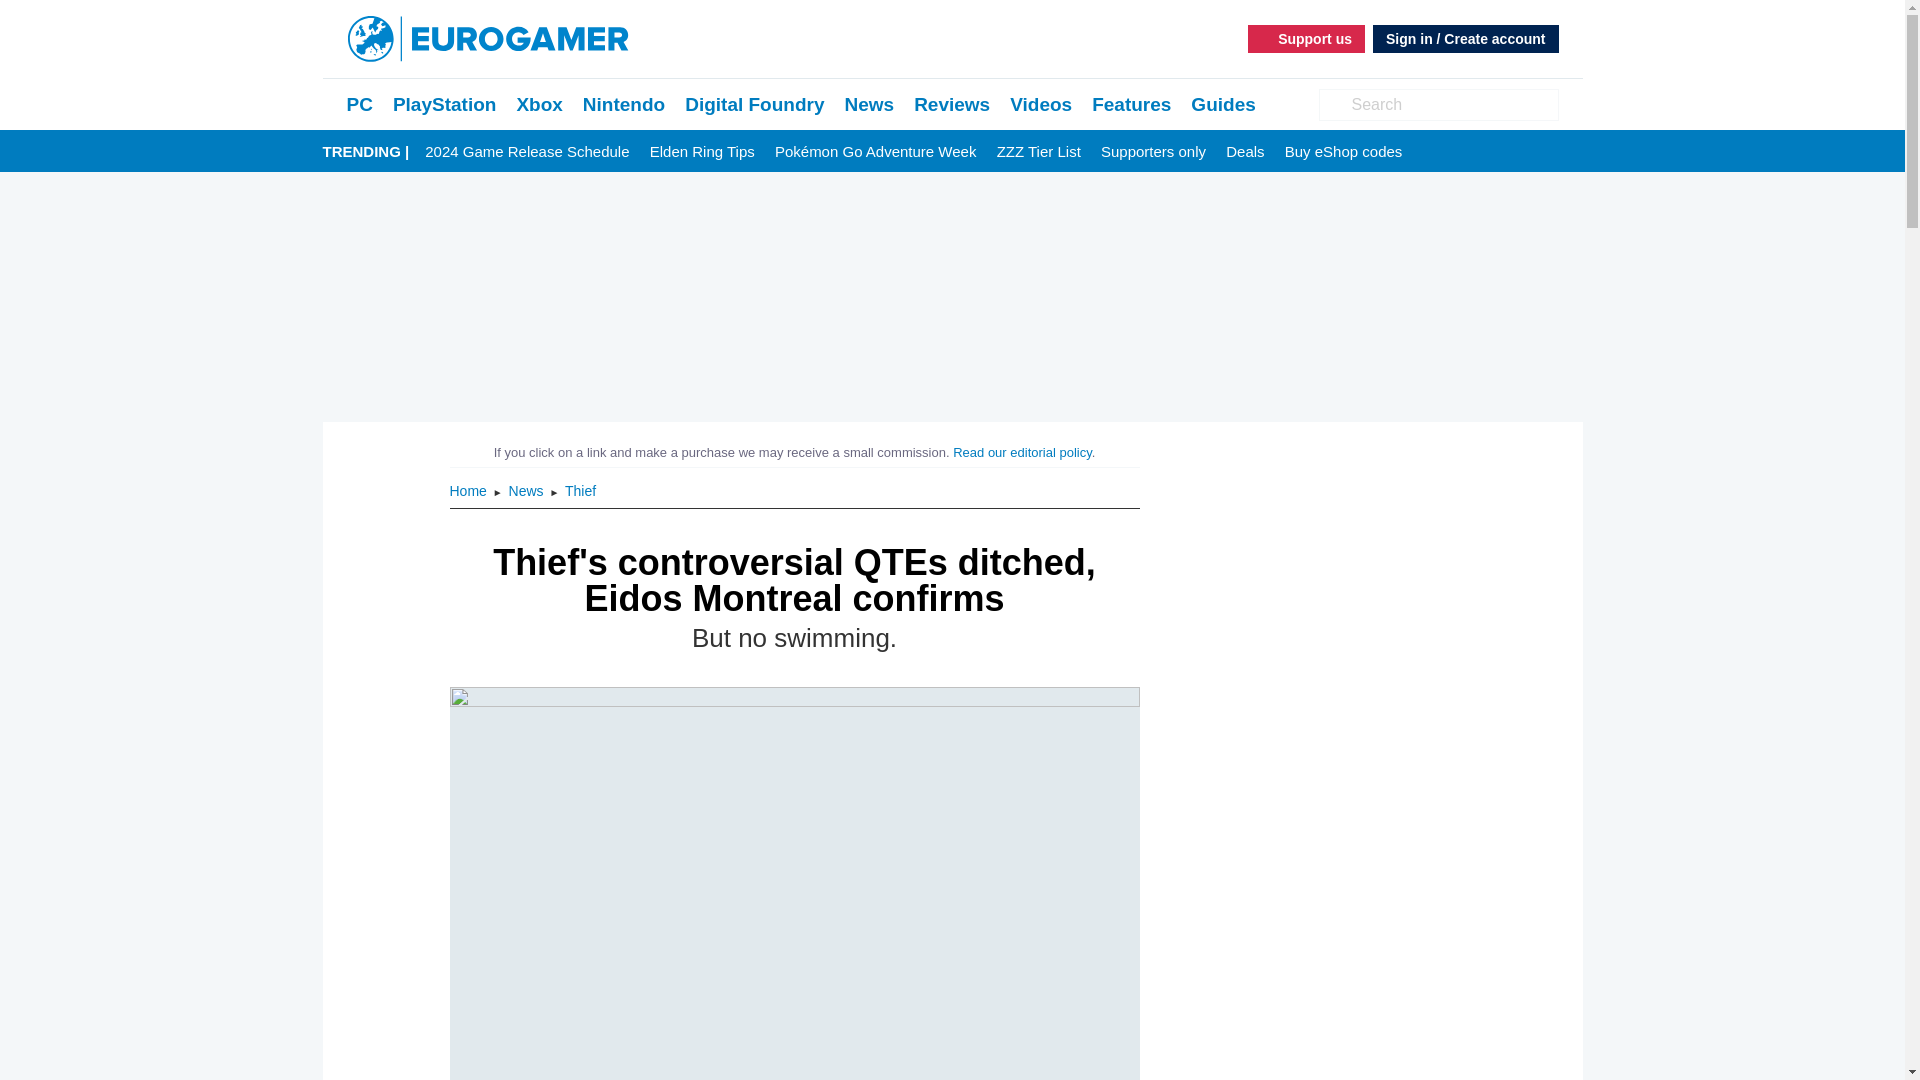  I want to click on Reviews, so click(952, 104).